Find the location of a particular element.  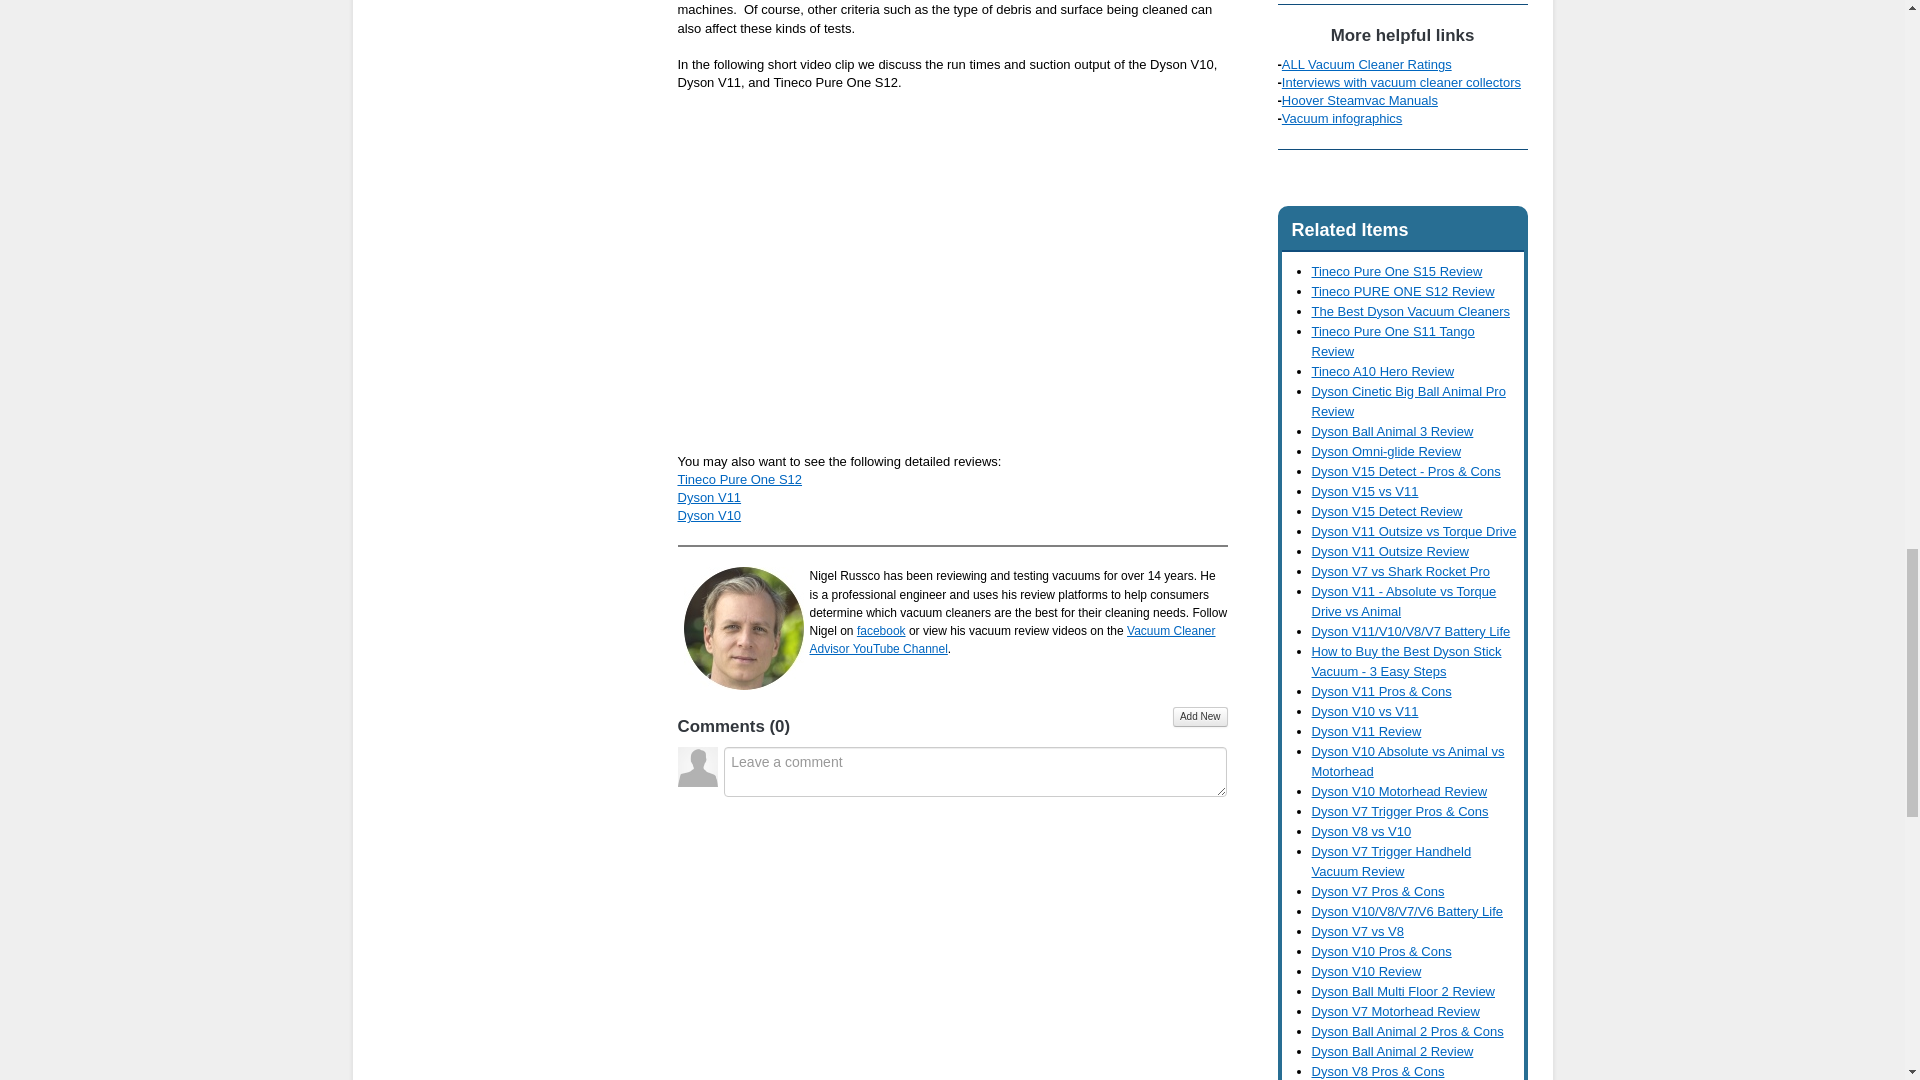

Vacuum Cleaner Advisor YouTube Channel is located at coordinates (1012, 640).